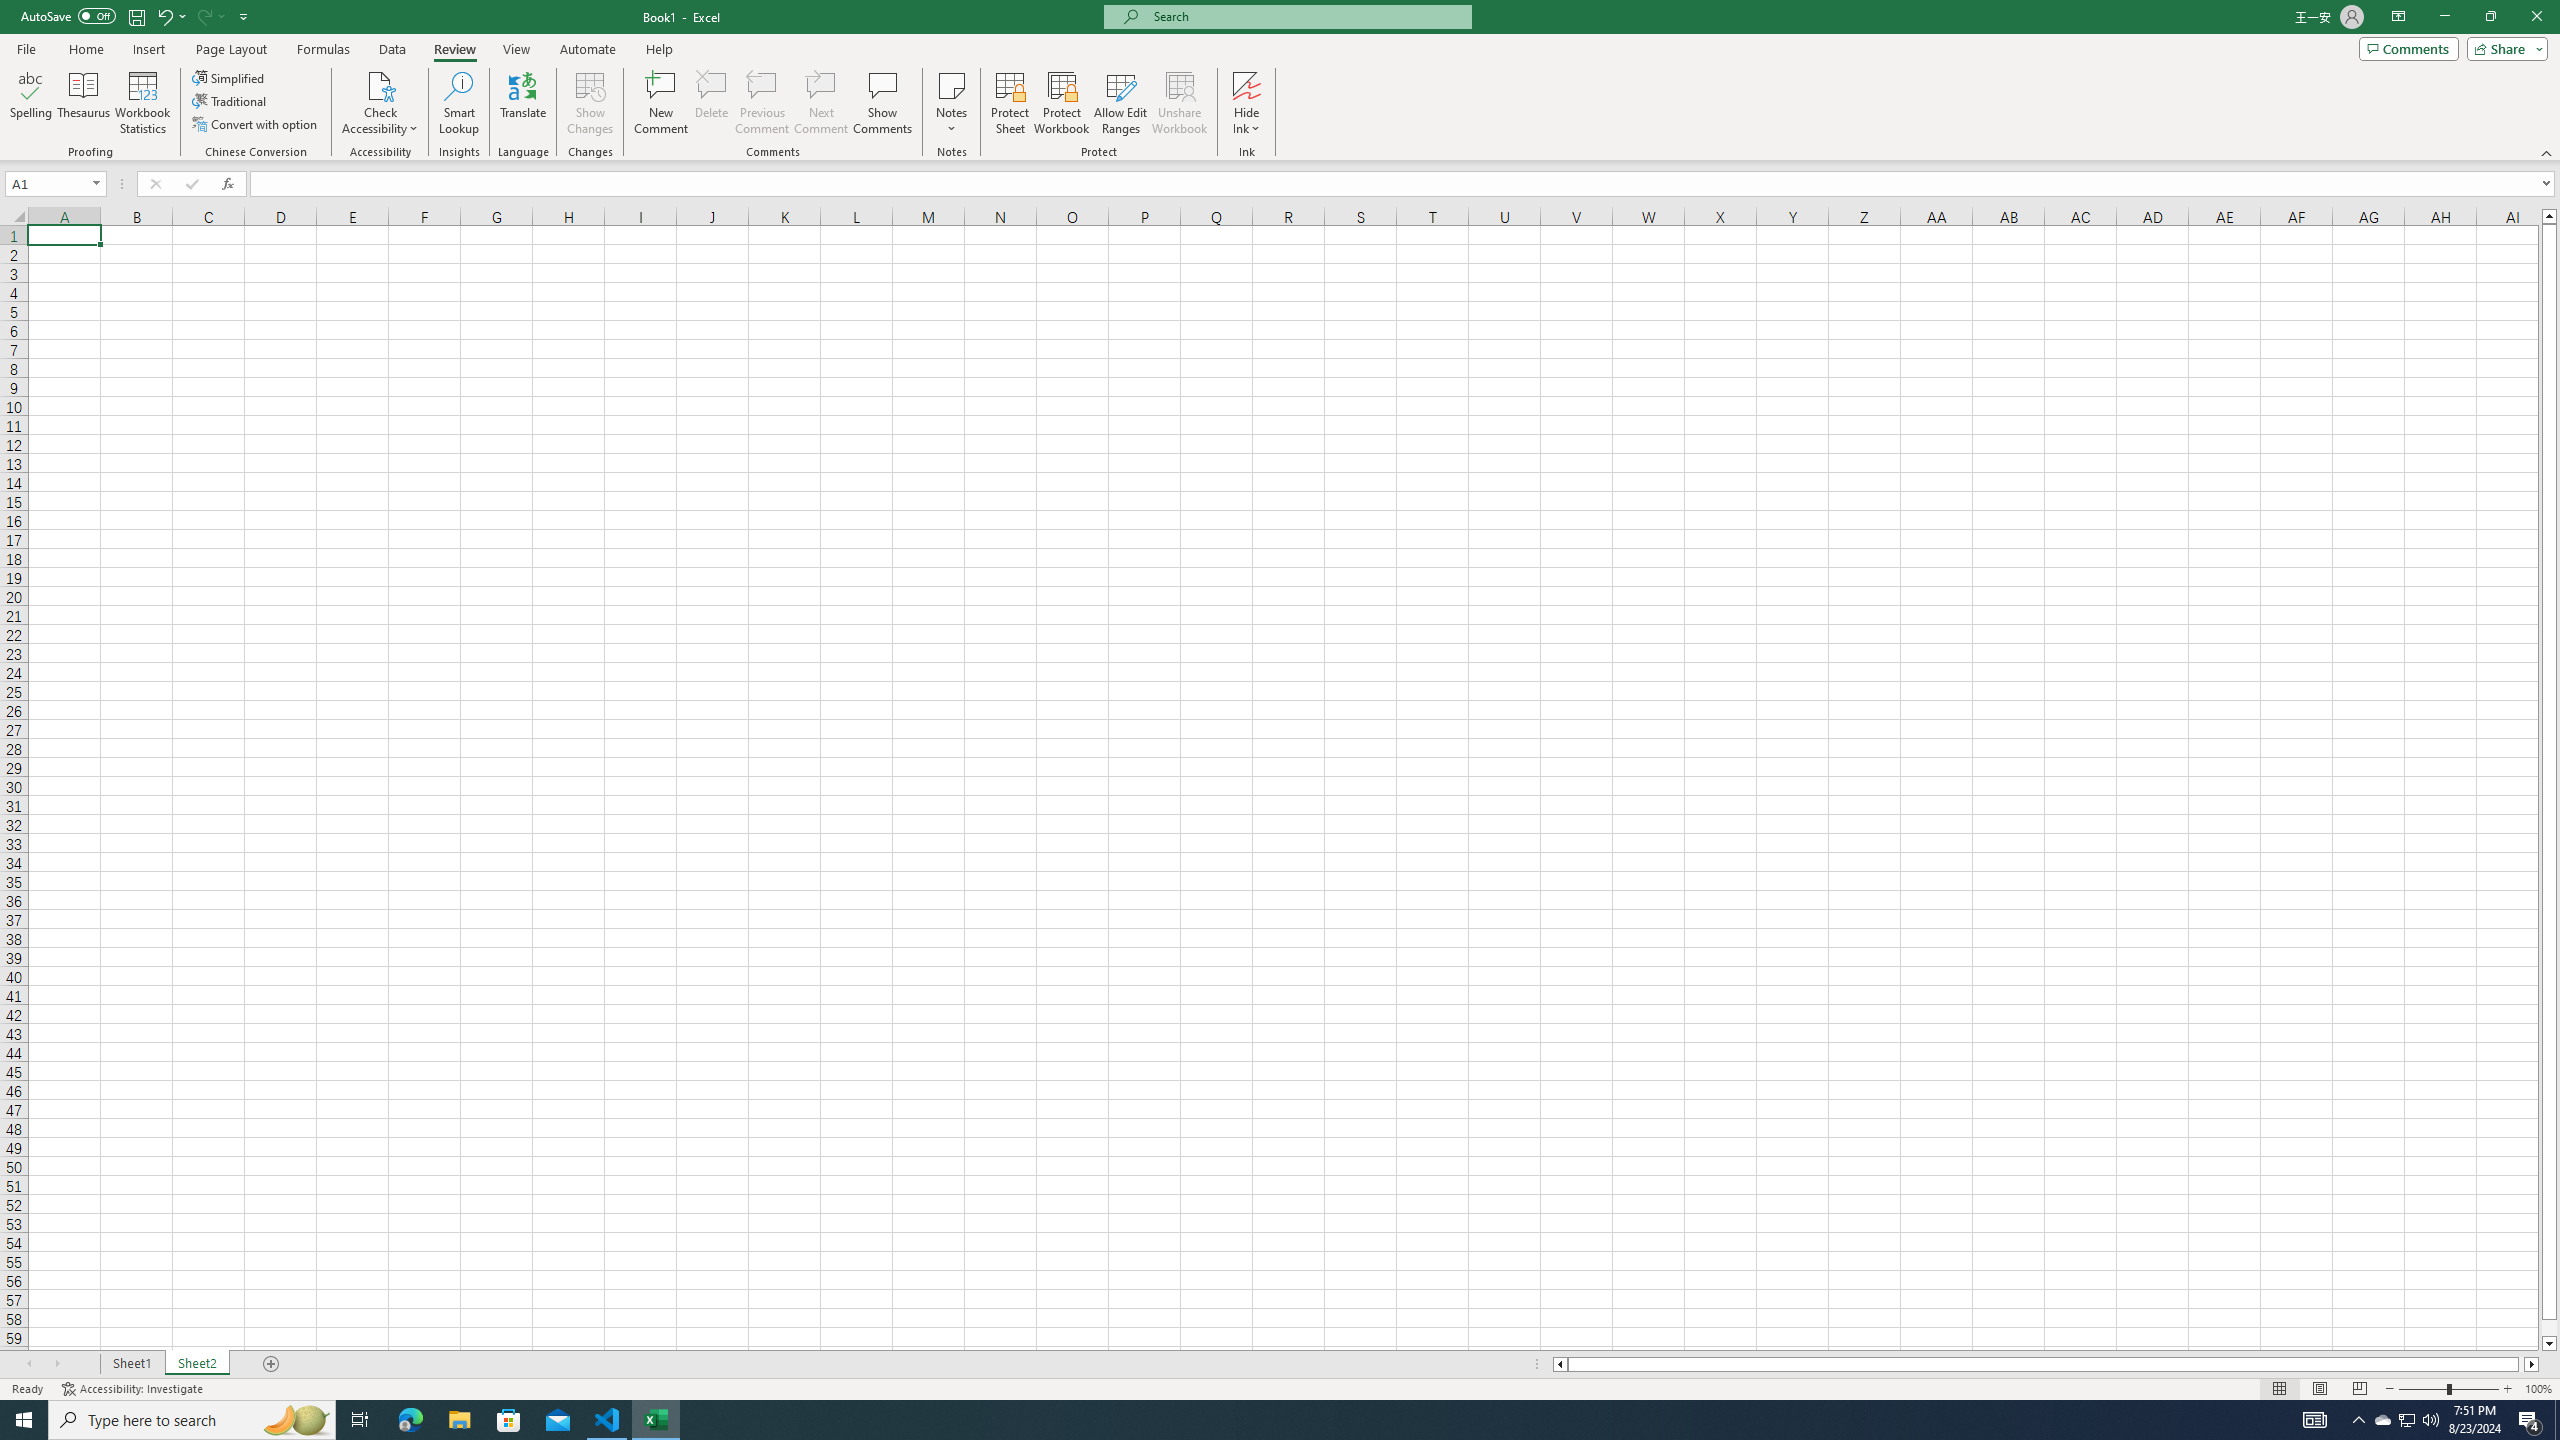  I want to click on Restore Down, so click(2490, 17).